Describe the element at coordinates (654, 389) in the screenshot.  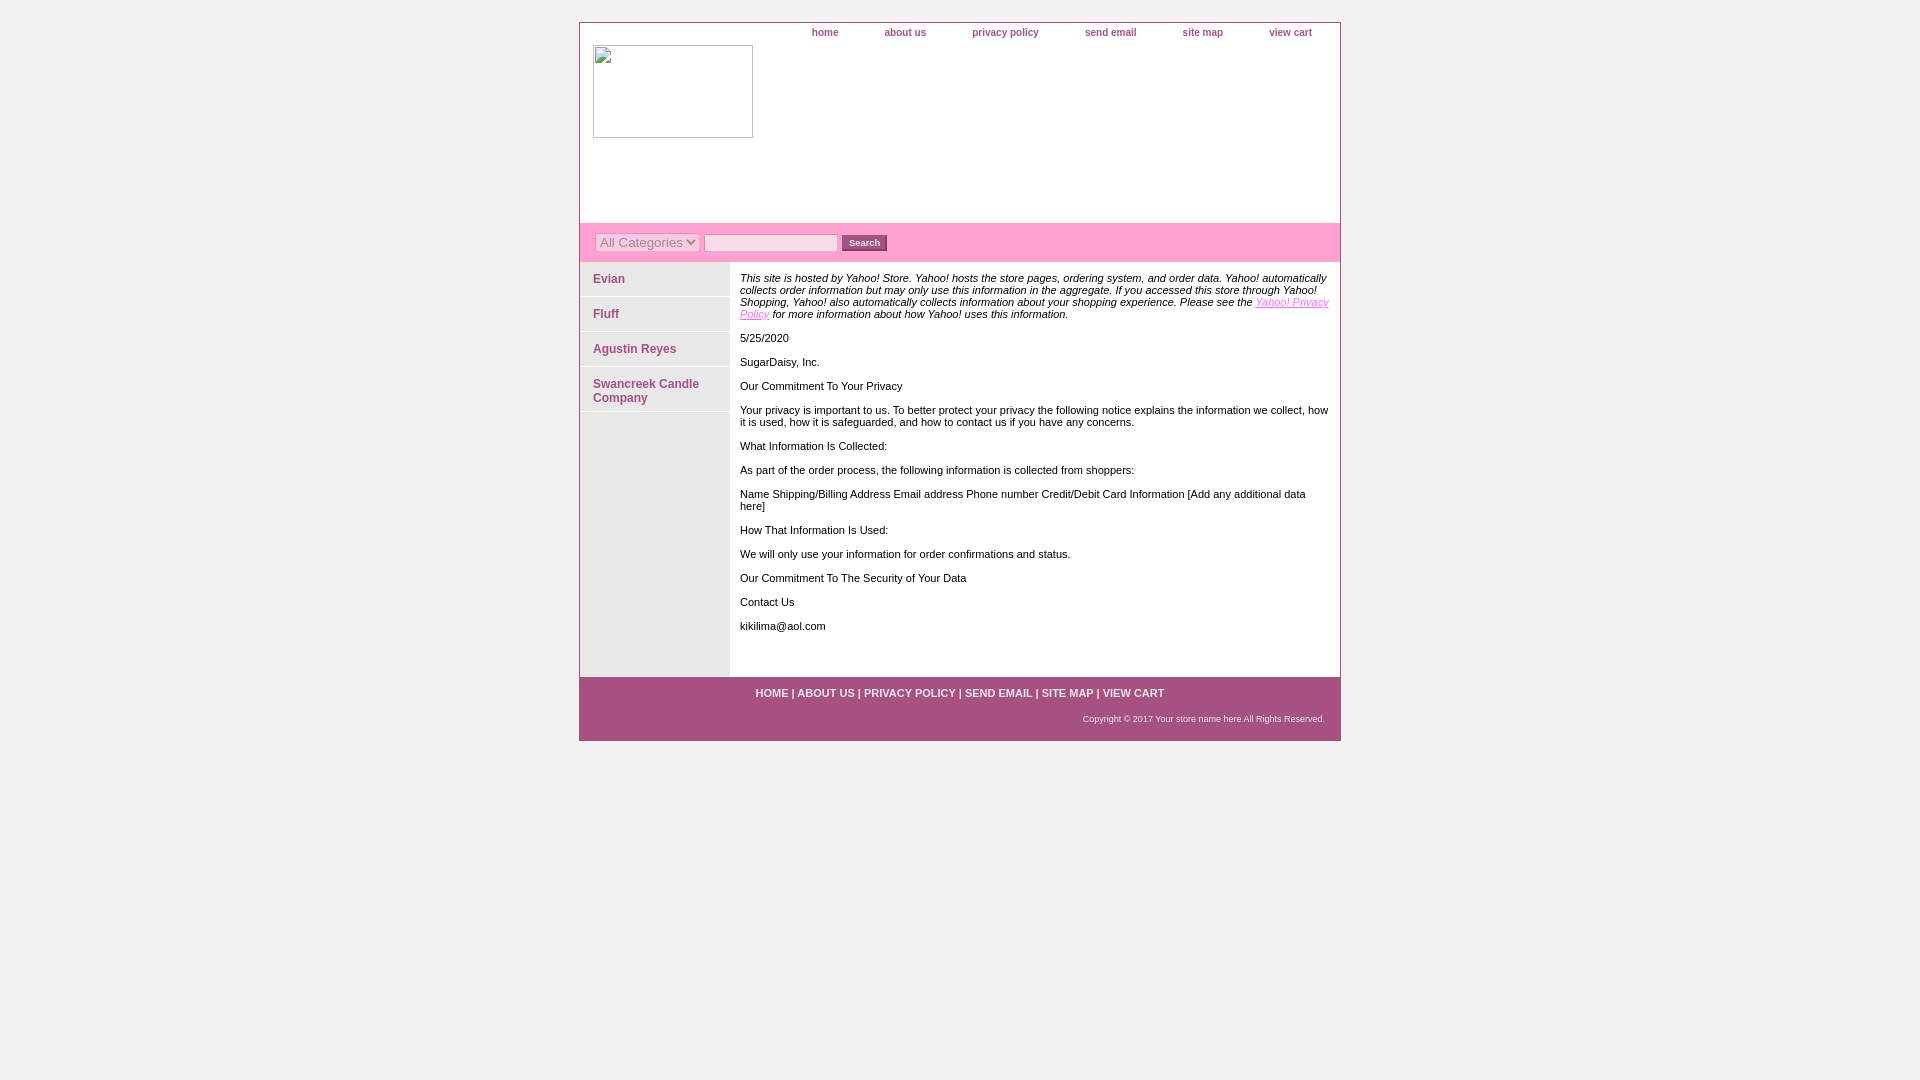
I see `Swancreek Candle Company` at that location.